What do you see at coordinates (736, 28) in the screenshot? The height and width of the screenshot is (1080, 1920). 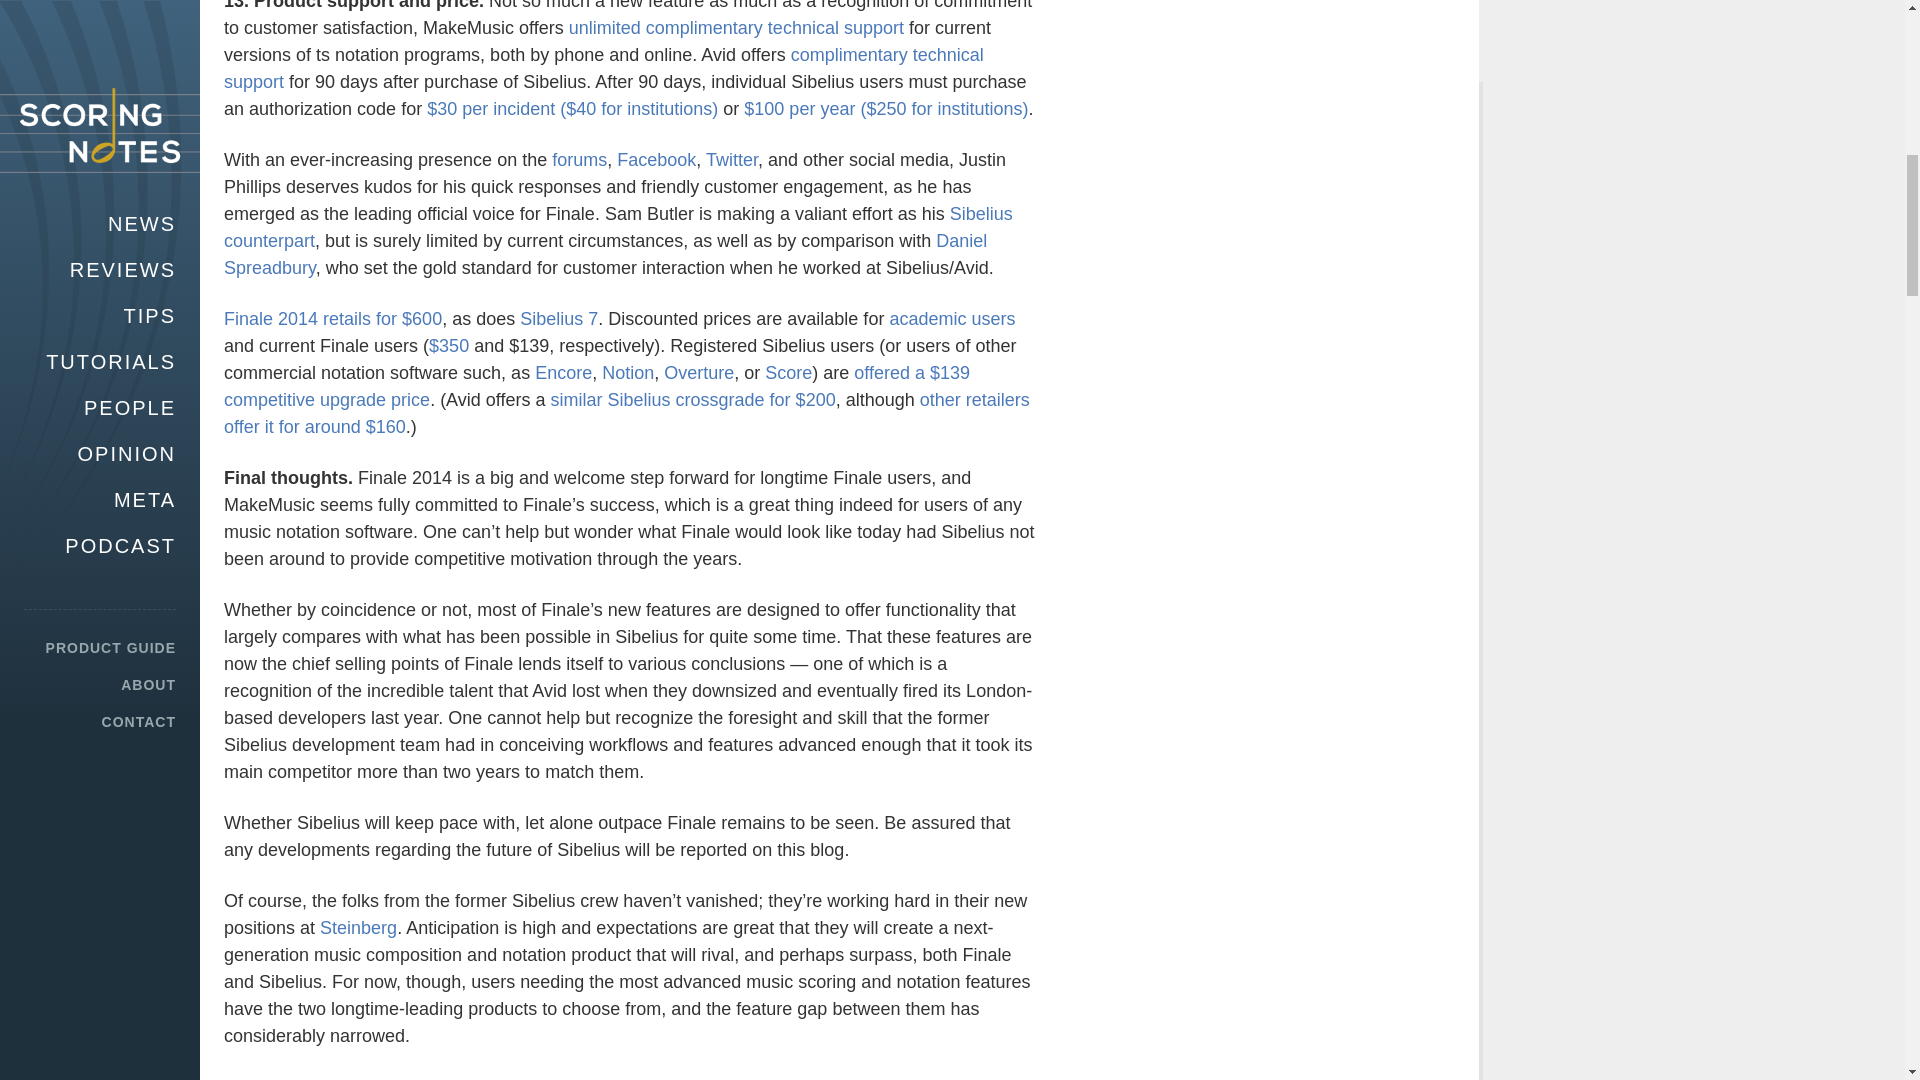 I see `unlimited complimentary technical support` at bounding box center [736, 28].